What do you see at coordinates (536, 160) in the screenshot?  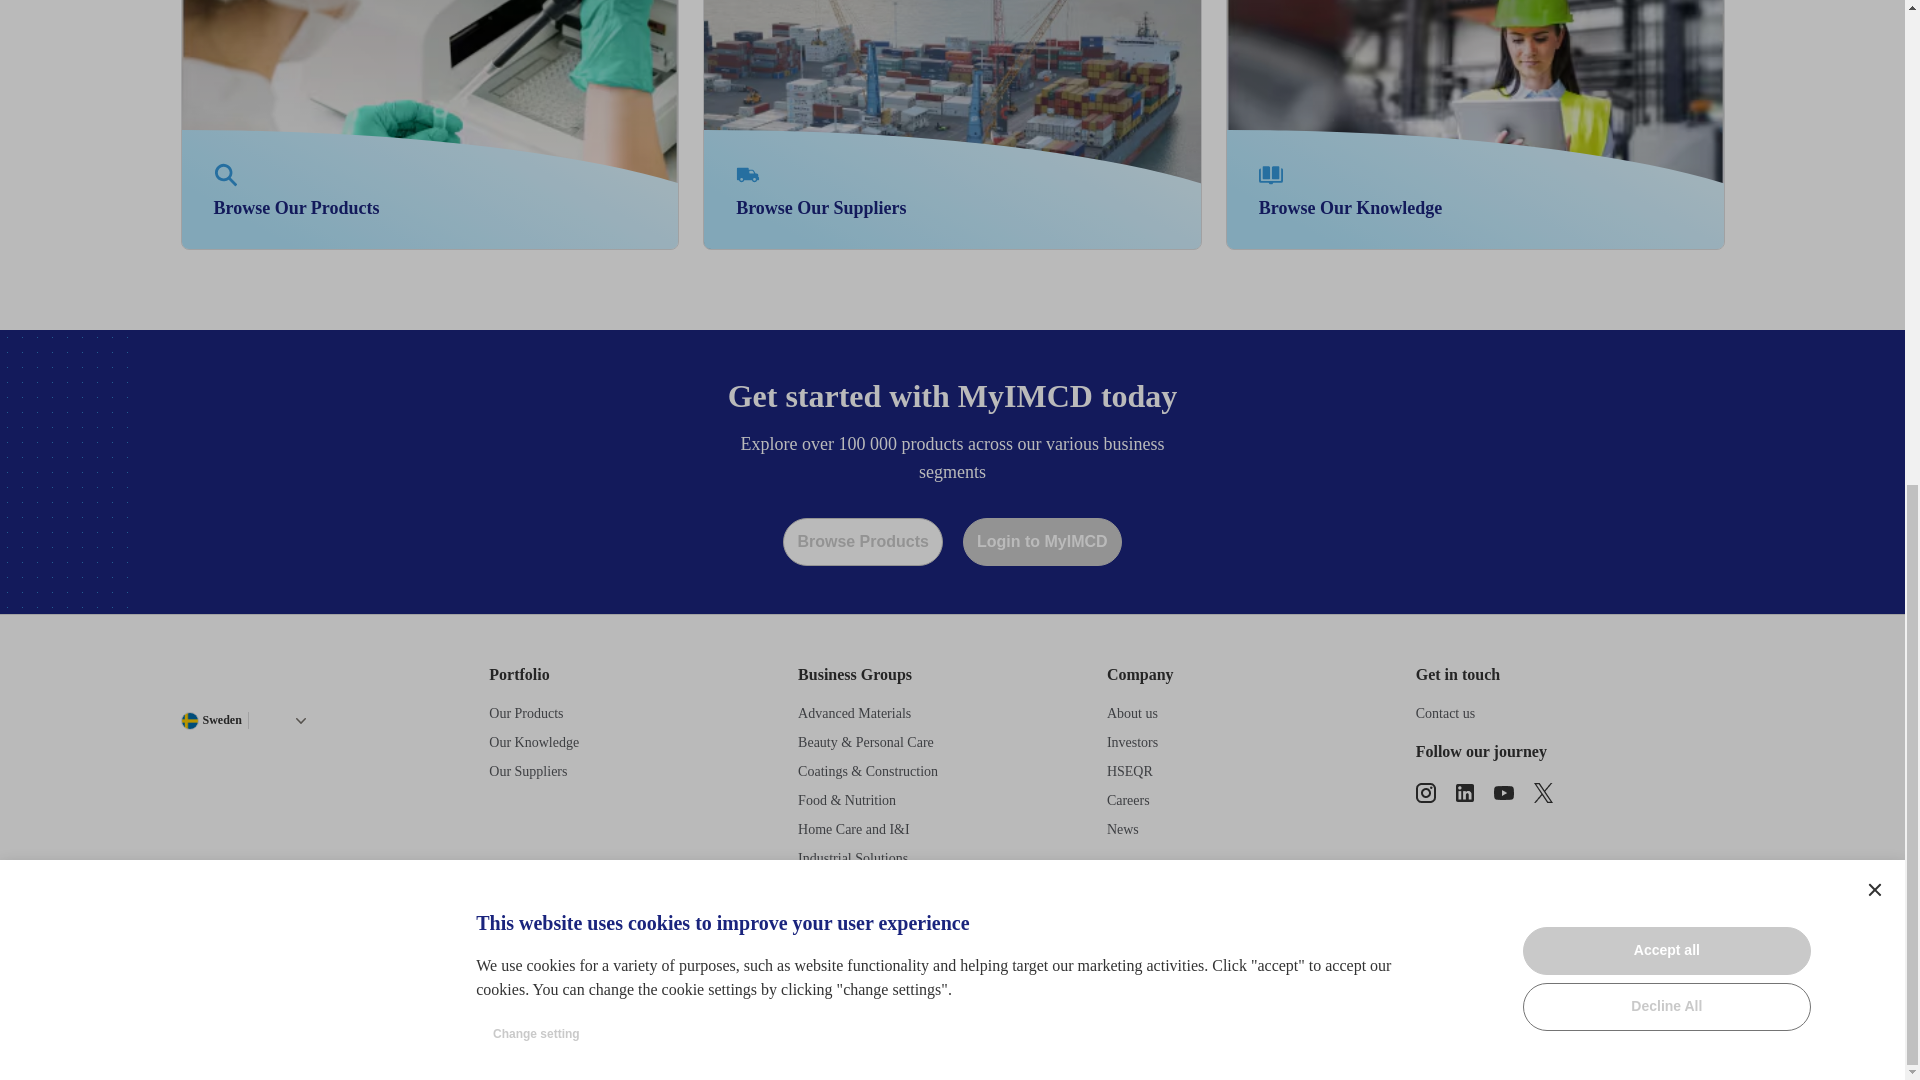 I see `Change setting` at bounding box center [536, 160].